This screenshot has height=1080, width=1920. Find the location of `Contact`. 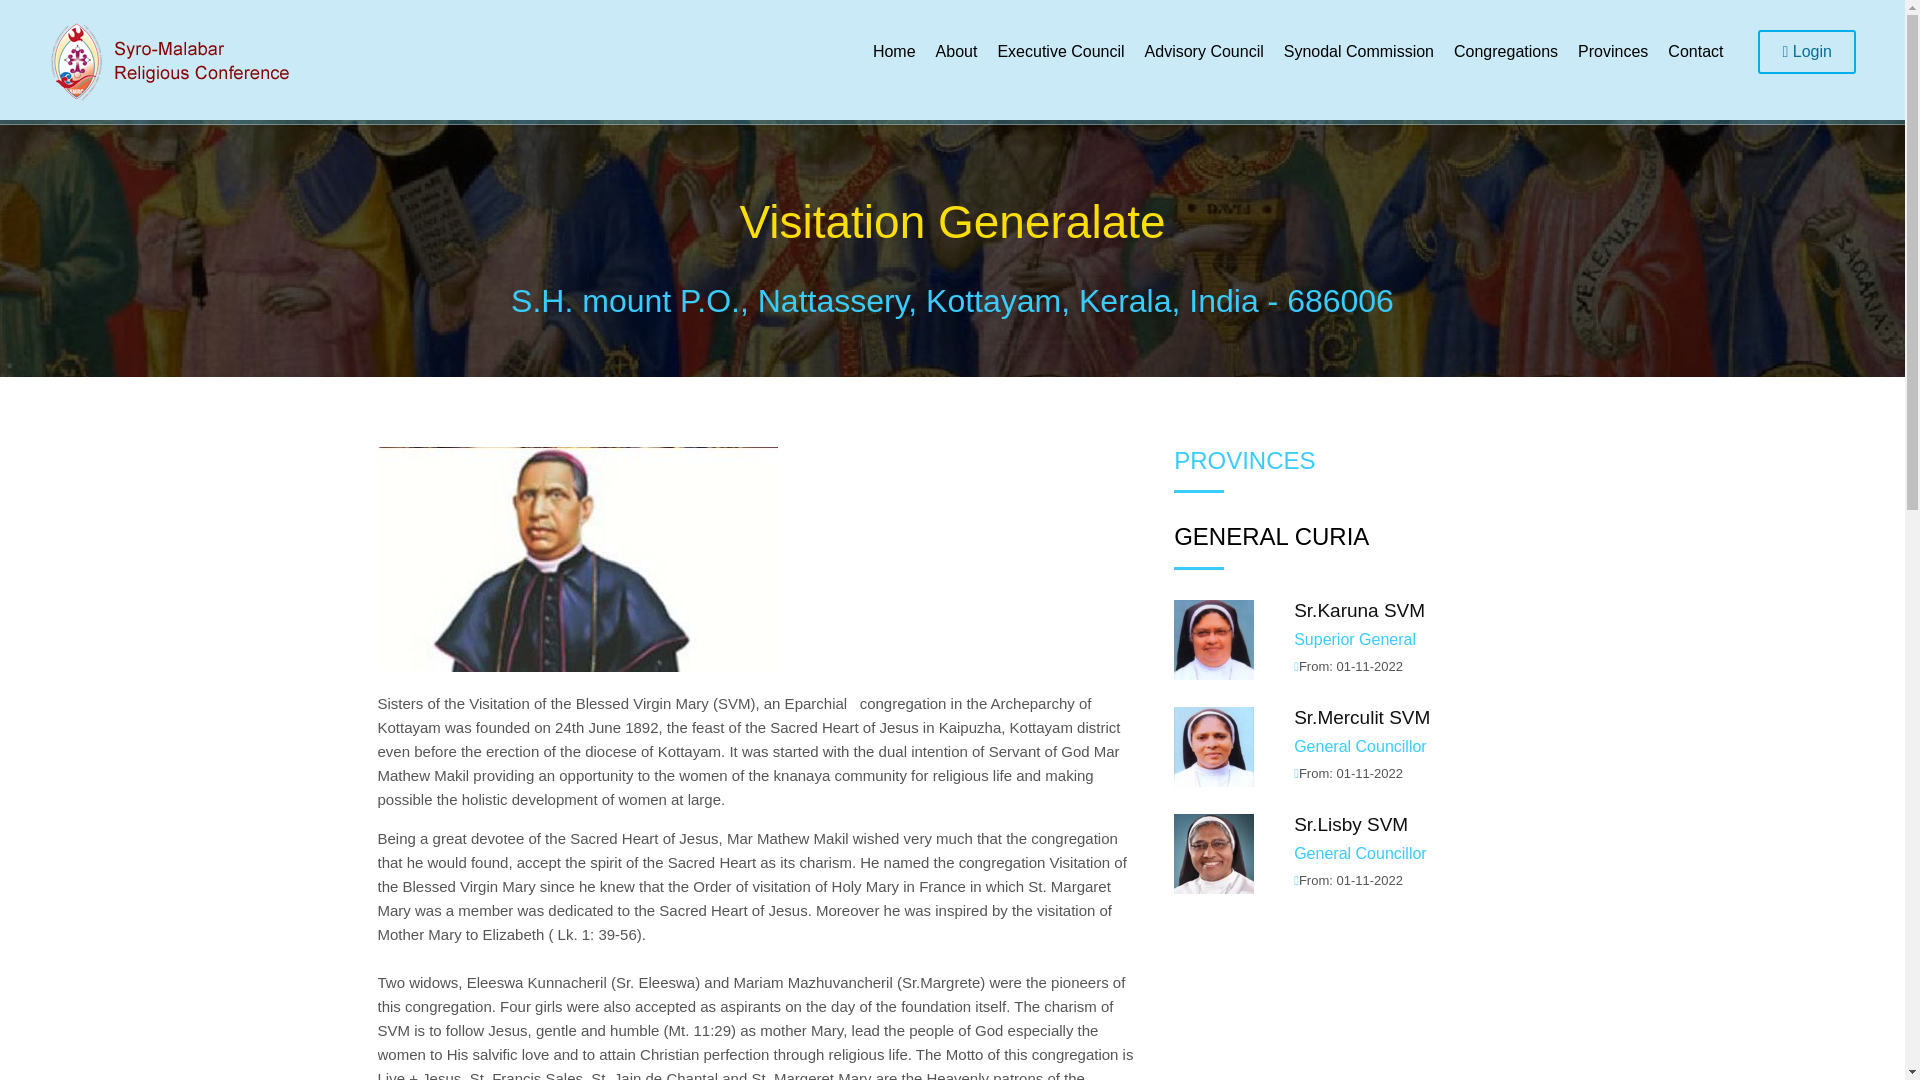

Contact is located at coordinates (1696, 50).